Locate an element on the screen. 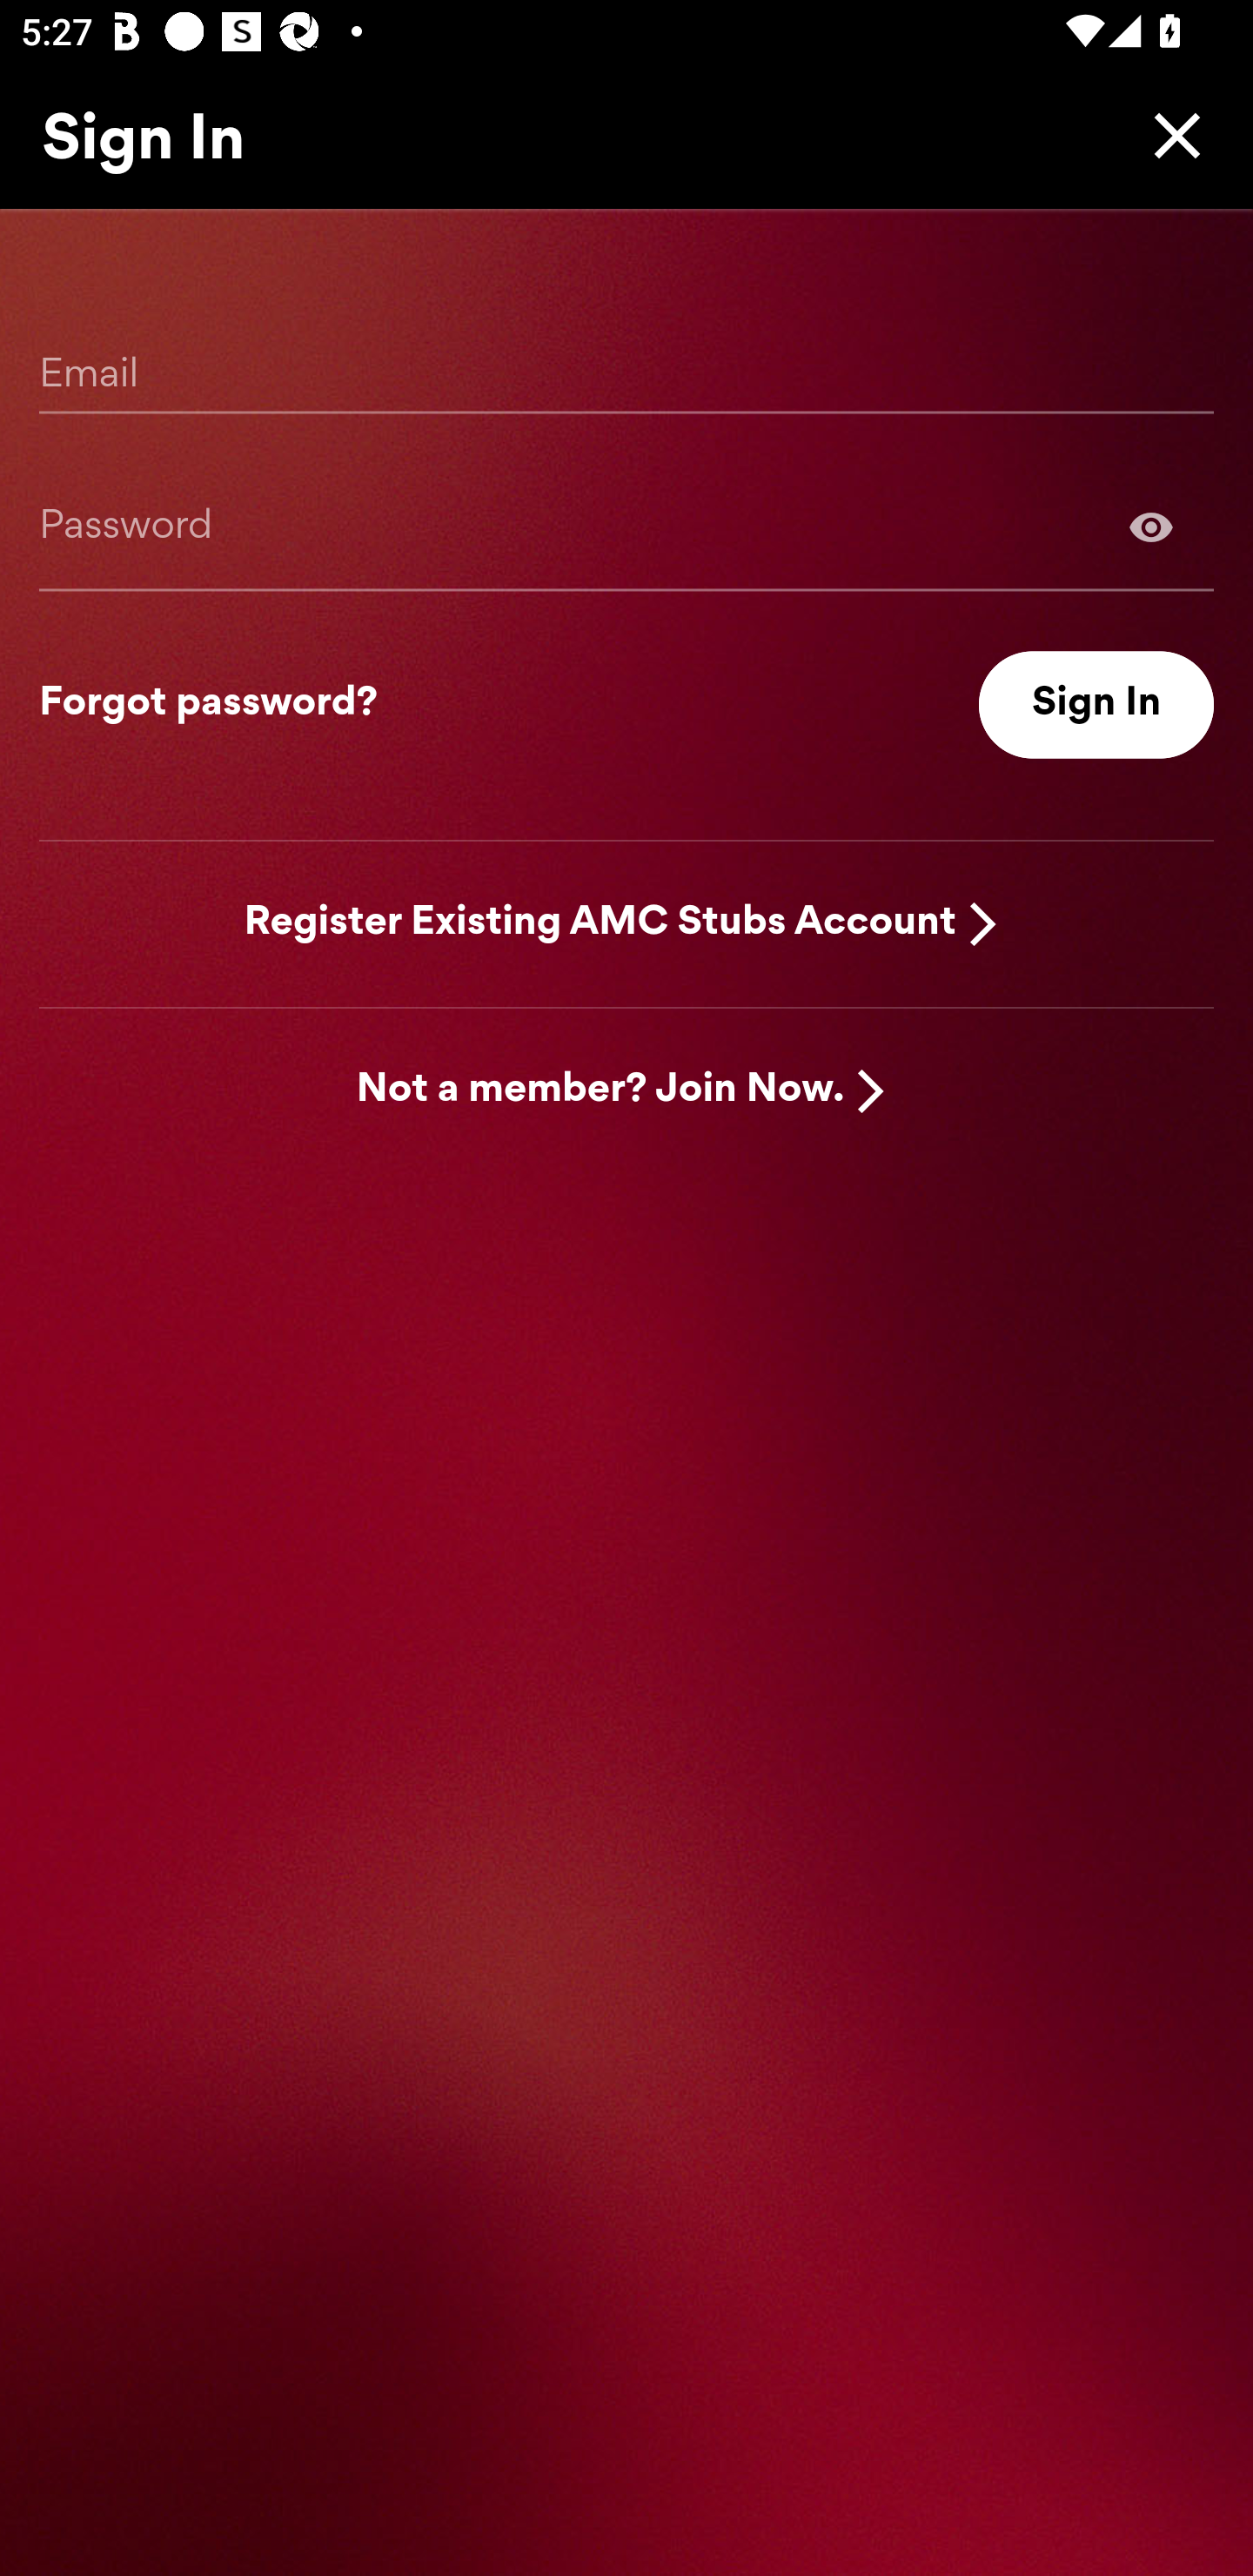  Sign In is located at coordinates (1096, 705).